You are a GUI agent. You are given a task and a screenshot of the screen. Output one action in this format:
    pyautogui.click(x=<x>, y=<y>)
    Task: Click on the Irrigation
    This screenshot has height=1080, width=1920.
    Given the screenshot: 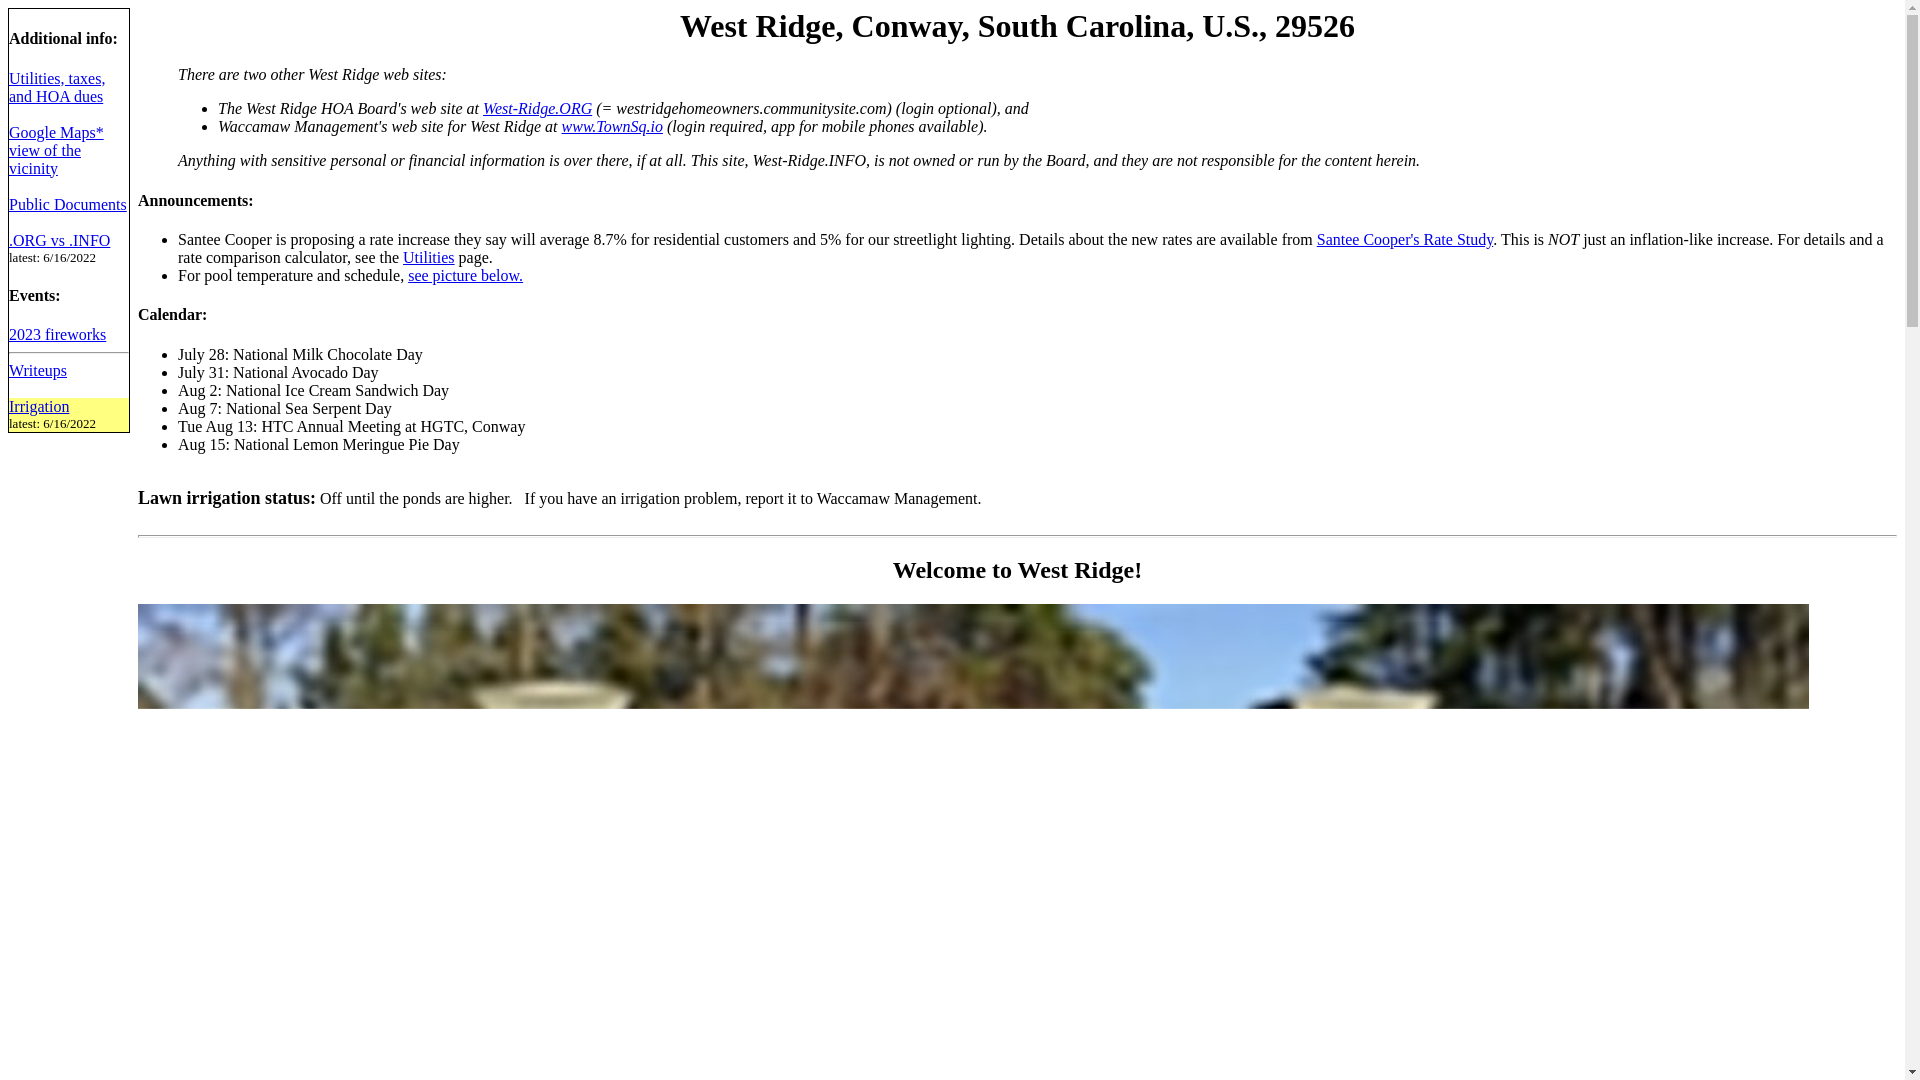 What is the action you would take?
    pyautogui.click(x=39, y=406)
    